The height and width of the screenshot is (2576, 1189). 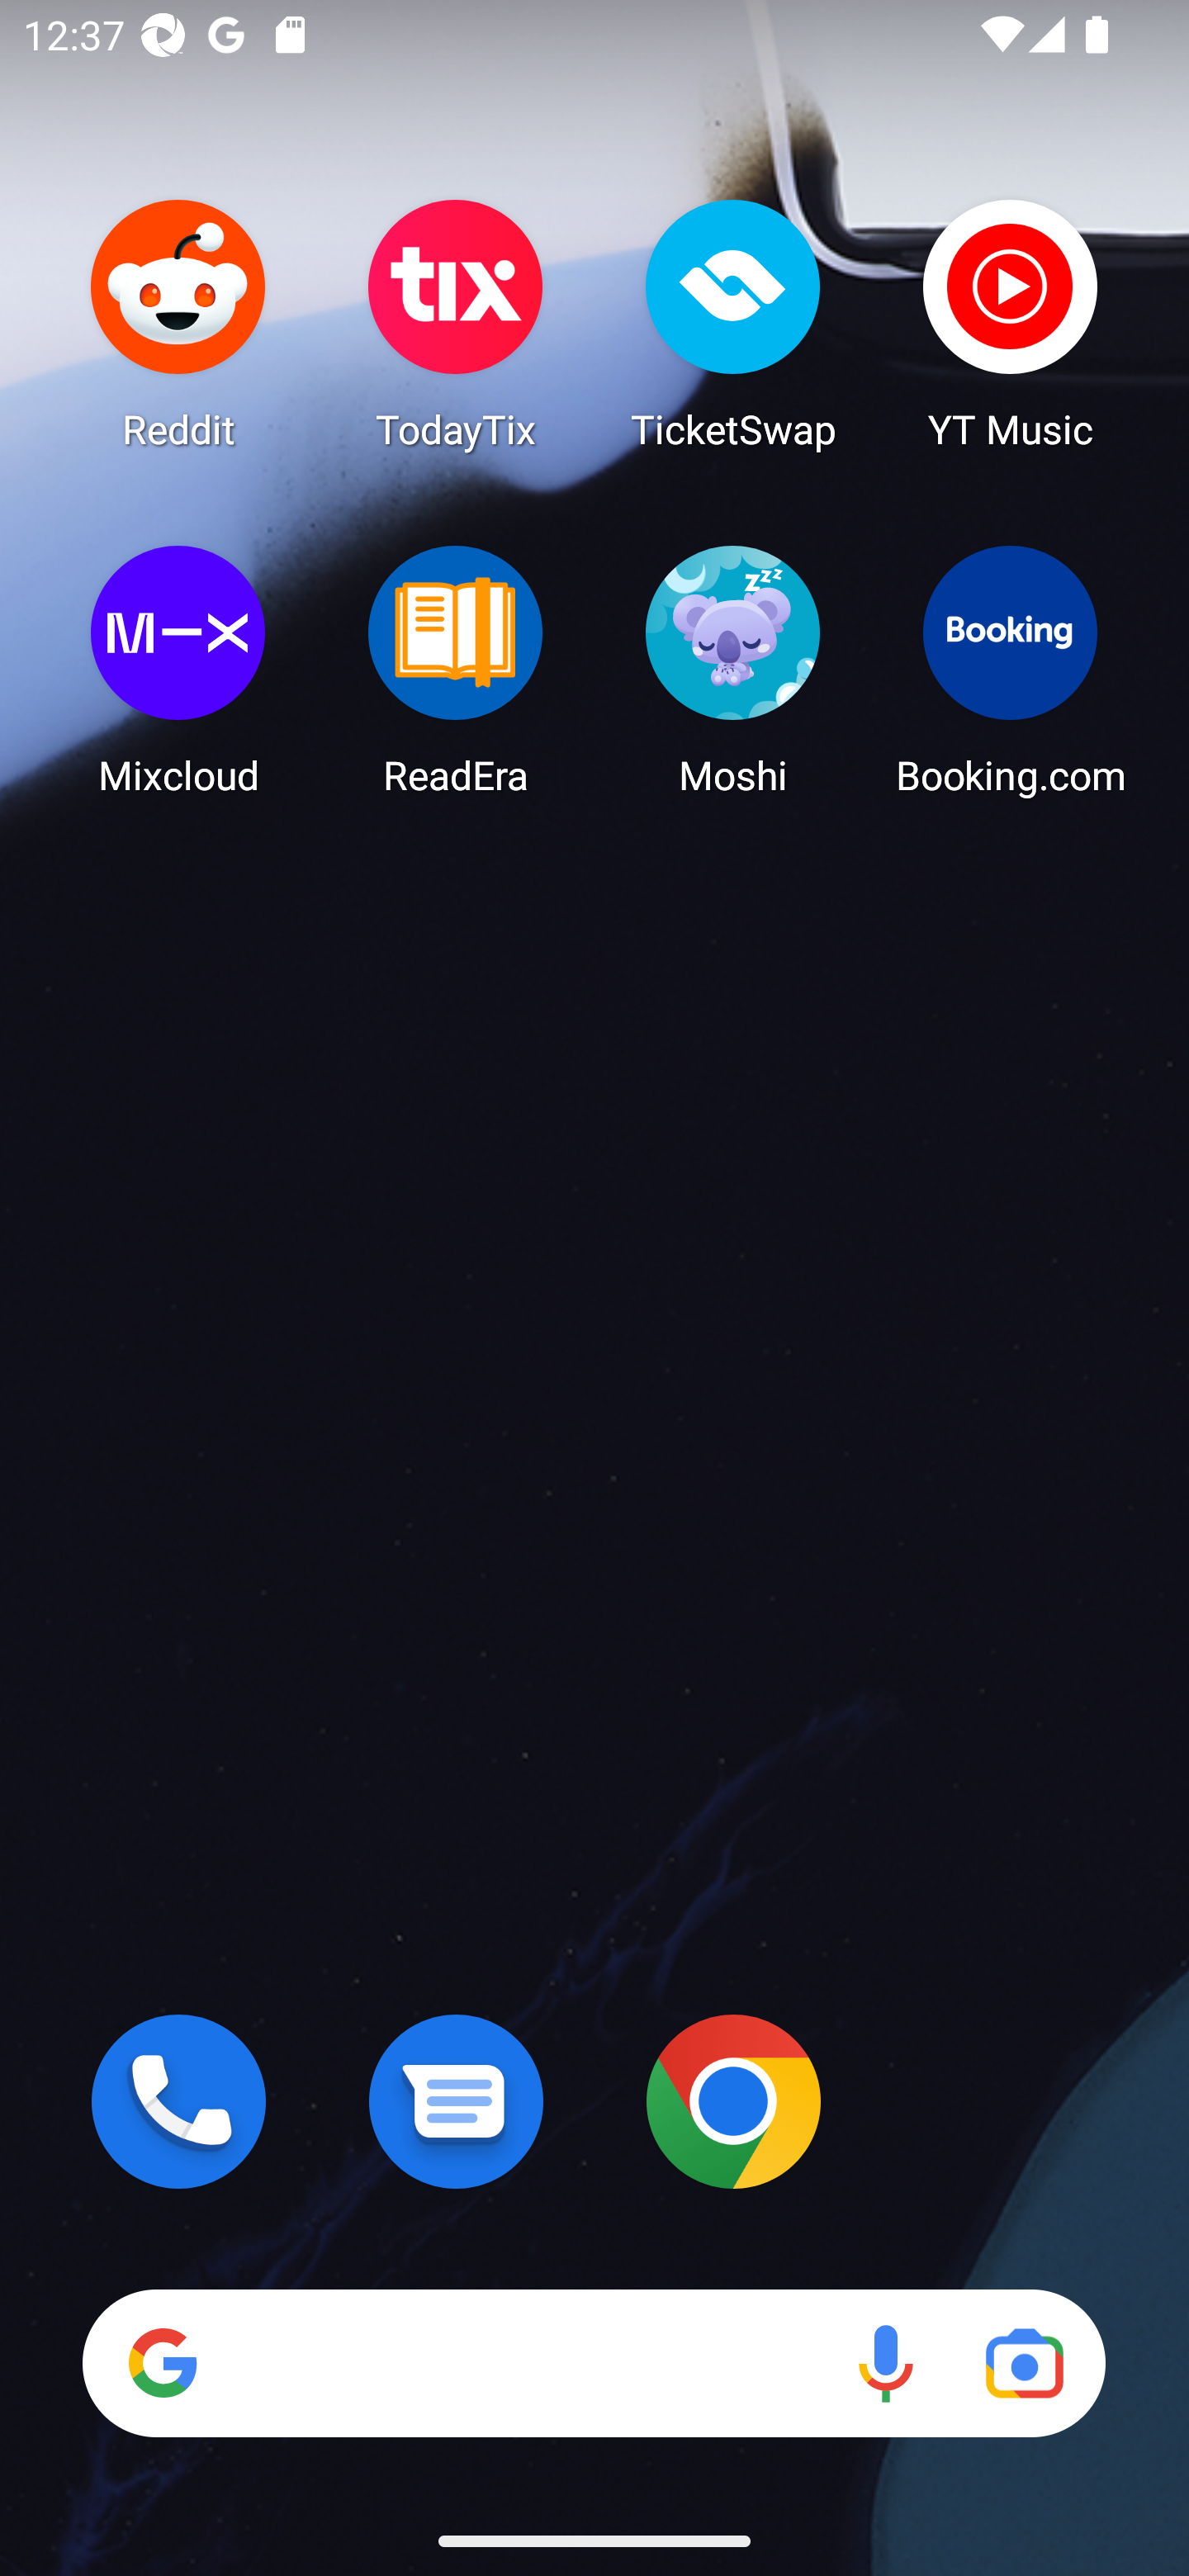 I want to click on TodayTix, so click(x=456, y=324).